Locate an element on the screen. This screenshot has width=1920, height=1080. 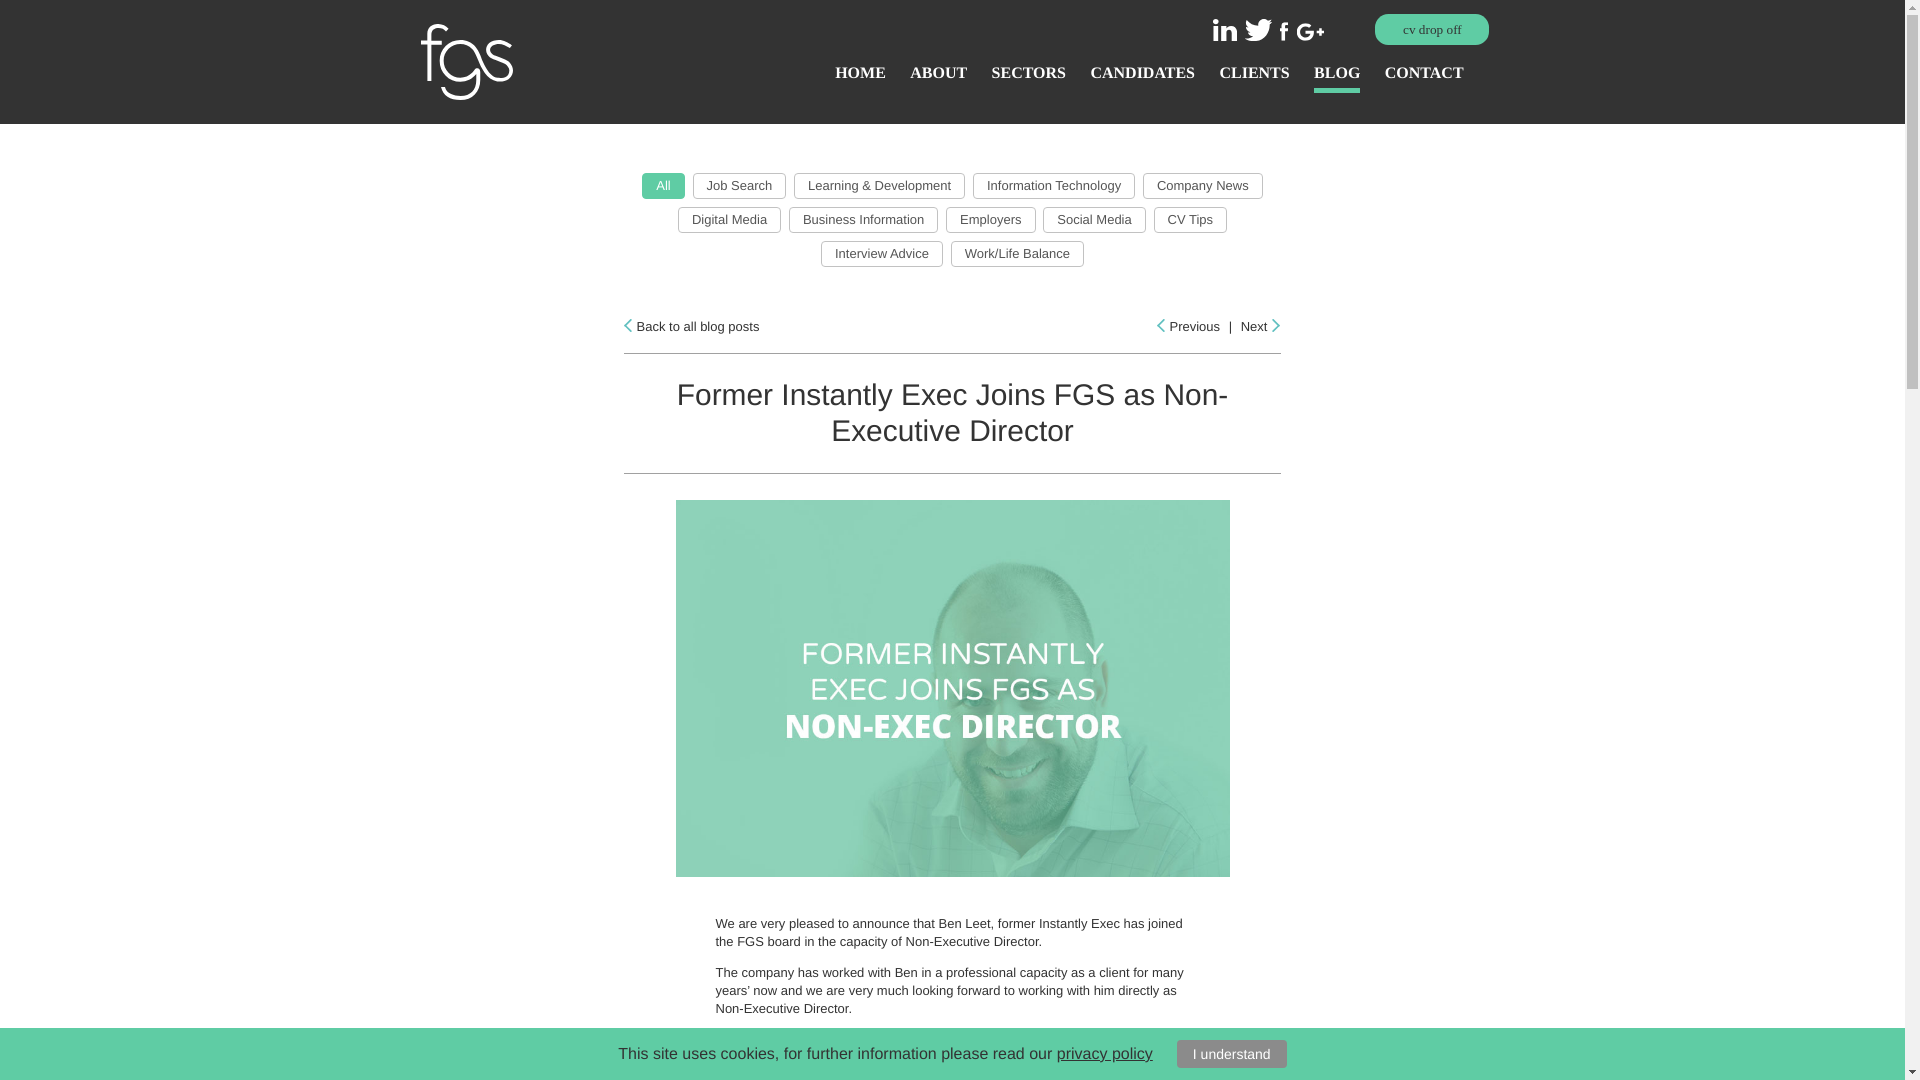
BLOG is located at coordinates (1336, 78).